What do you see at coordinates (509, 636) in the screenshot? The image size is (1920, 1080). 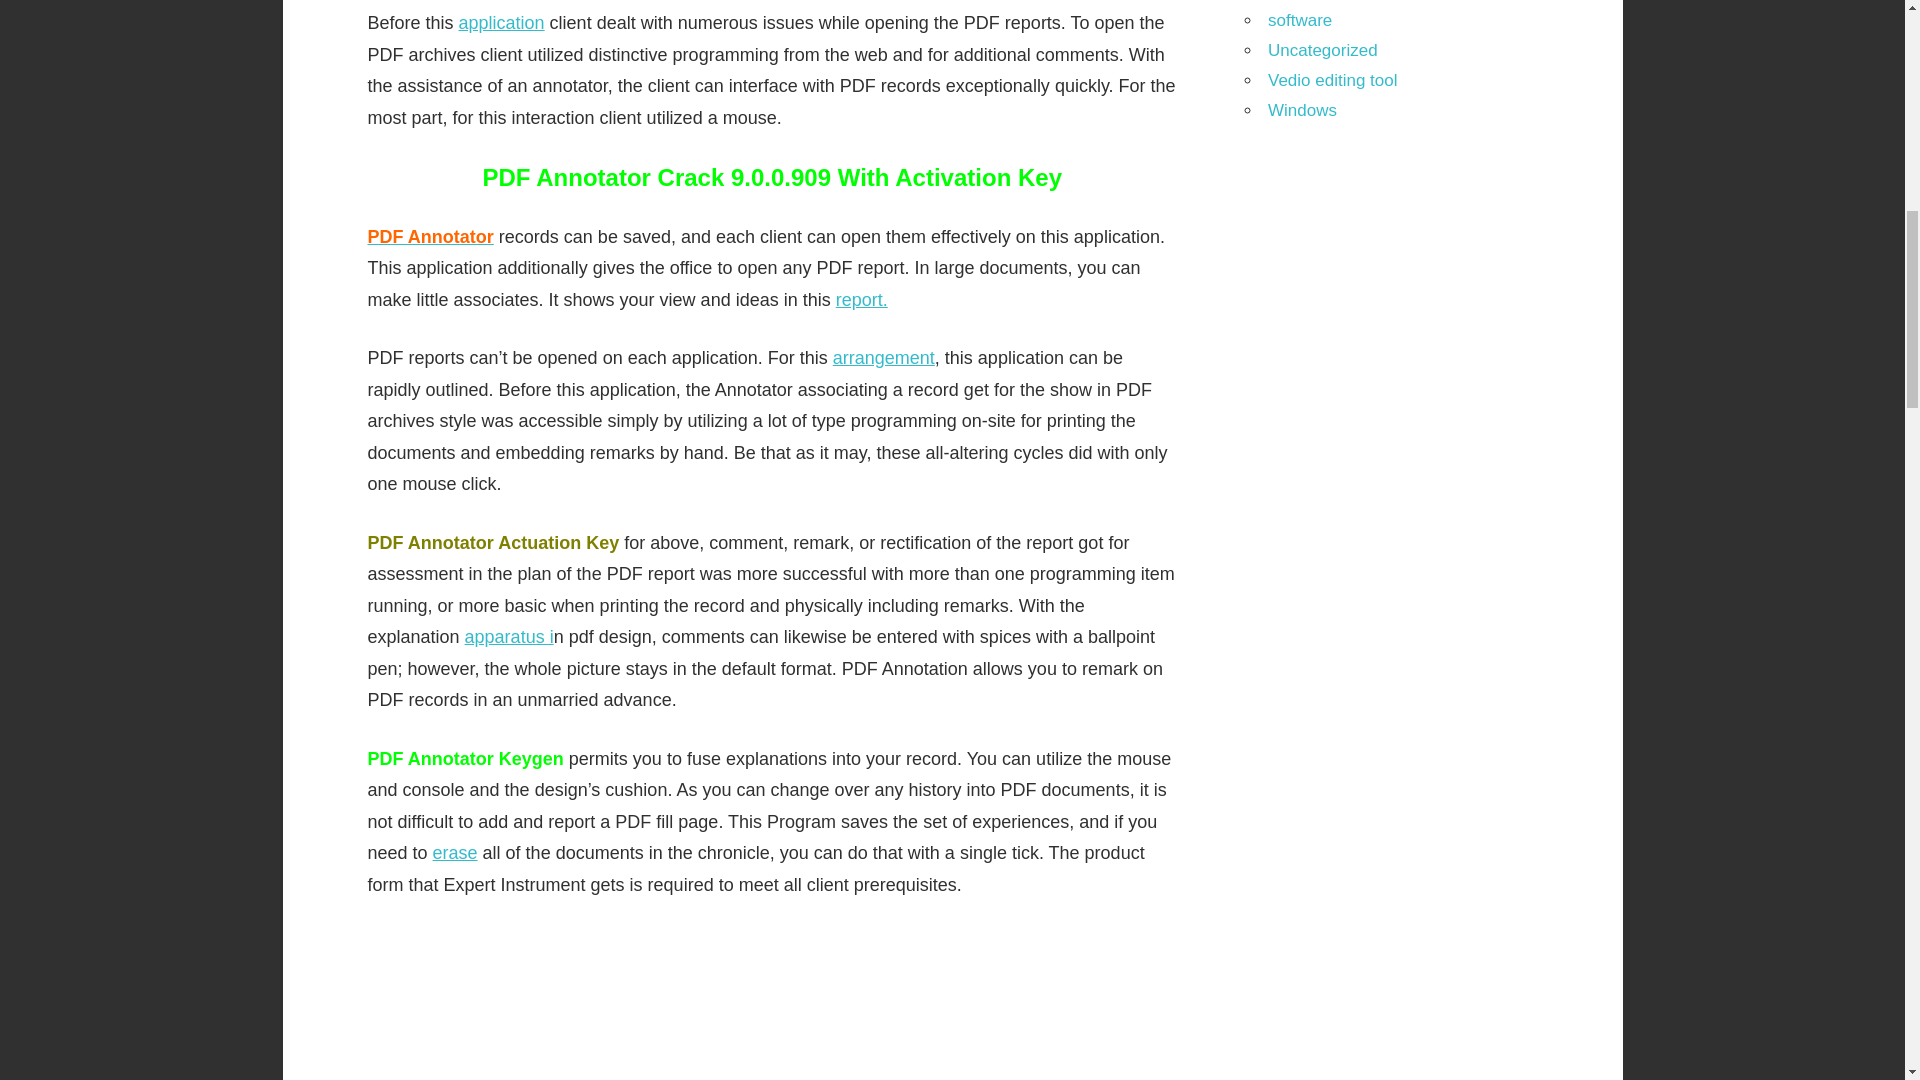 I see `apparatus i` at bounding box center [509, 636].